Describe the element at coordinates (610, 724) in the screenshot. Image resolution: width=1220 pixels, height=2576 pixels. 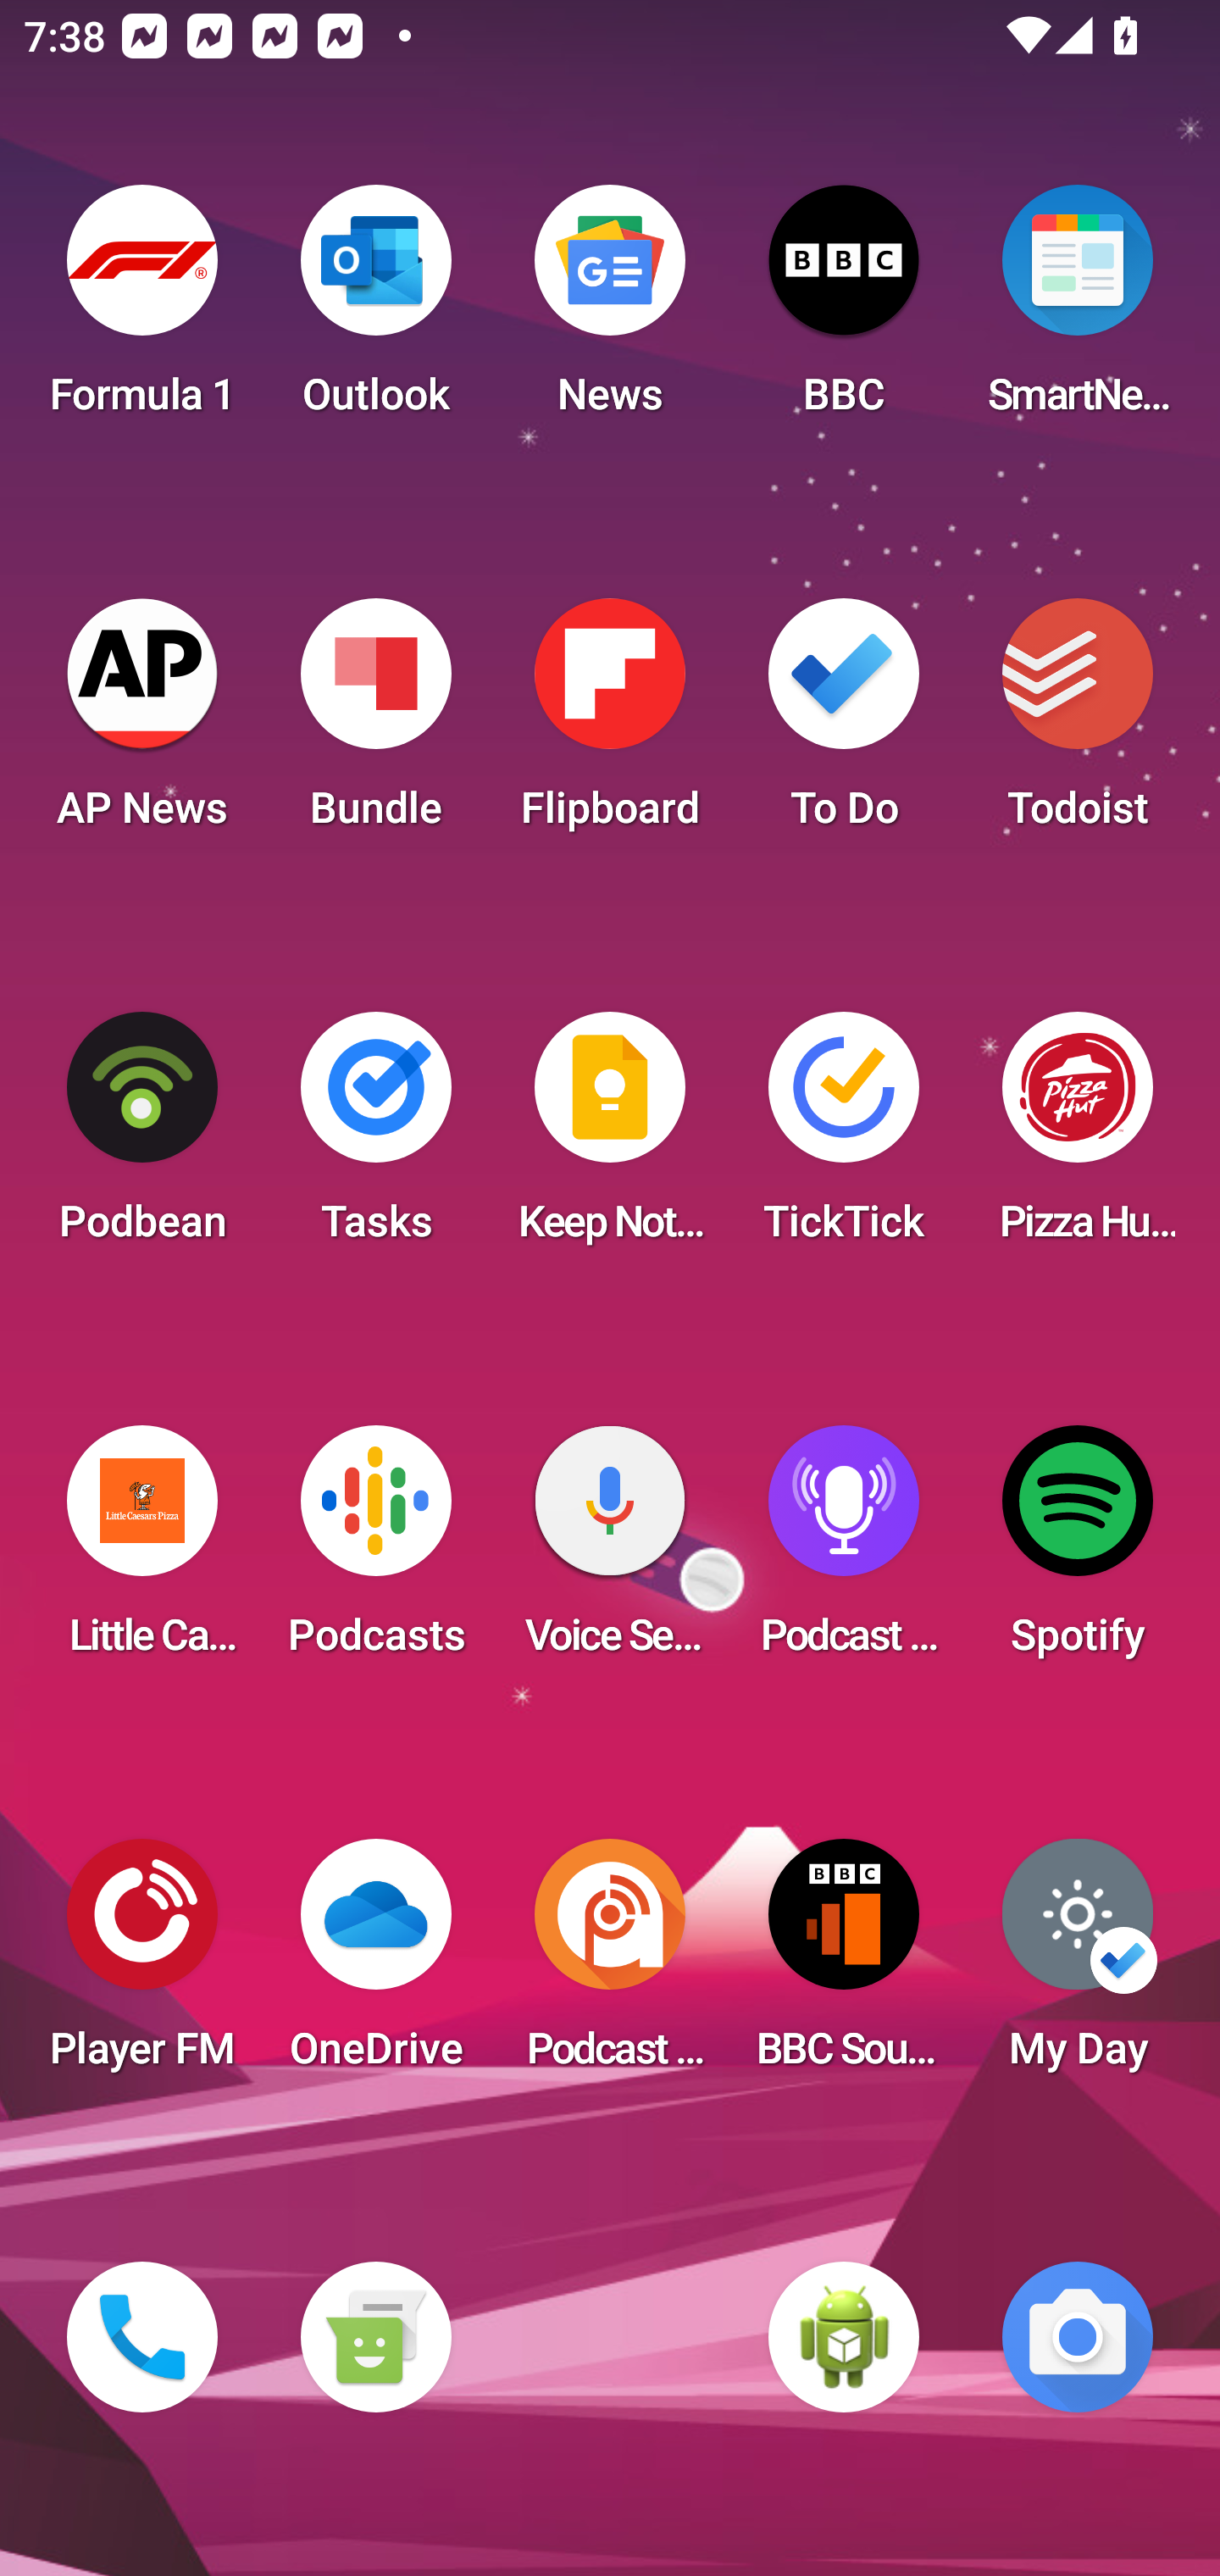
I see `Flipboard` at that location.